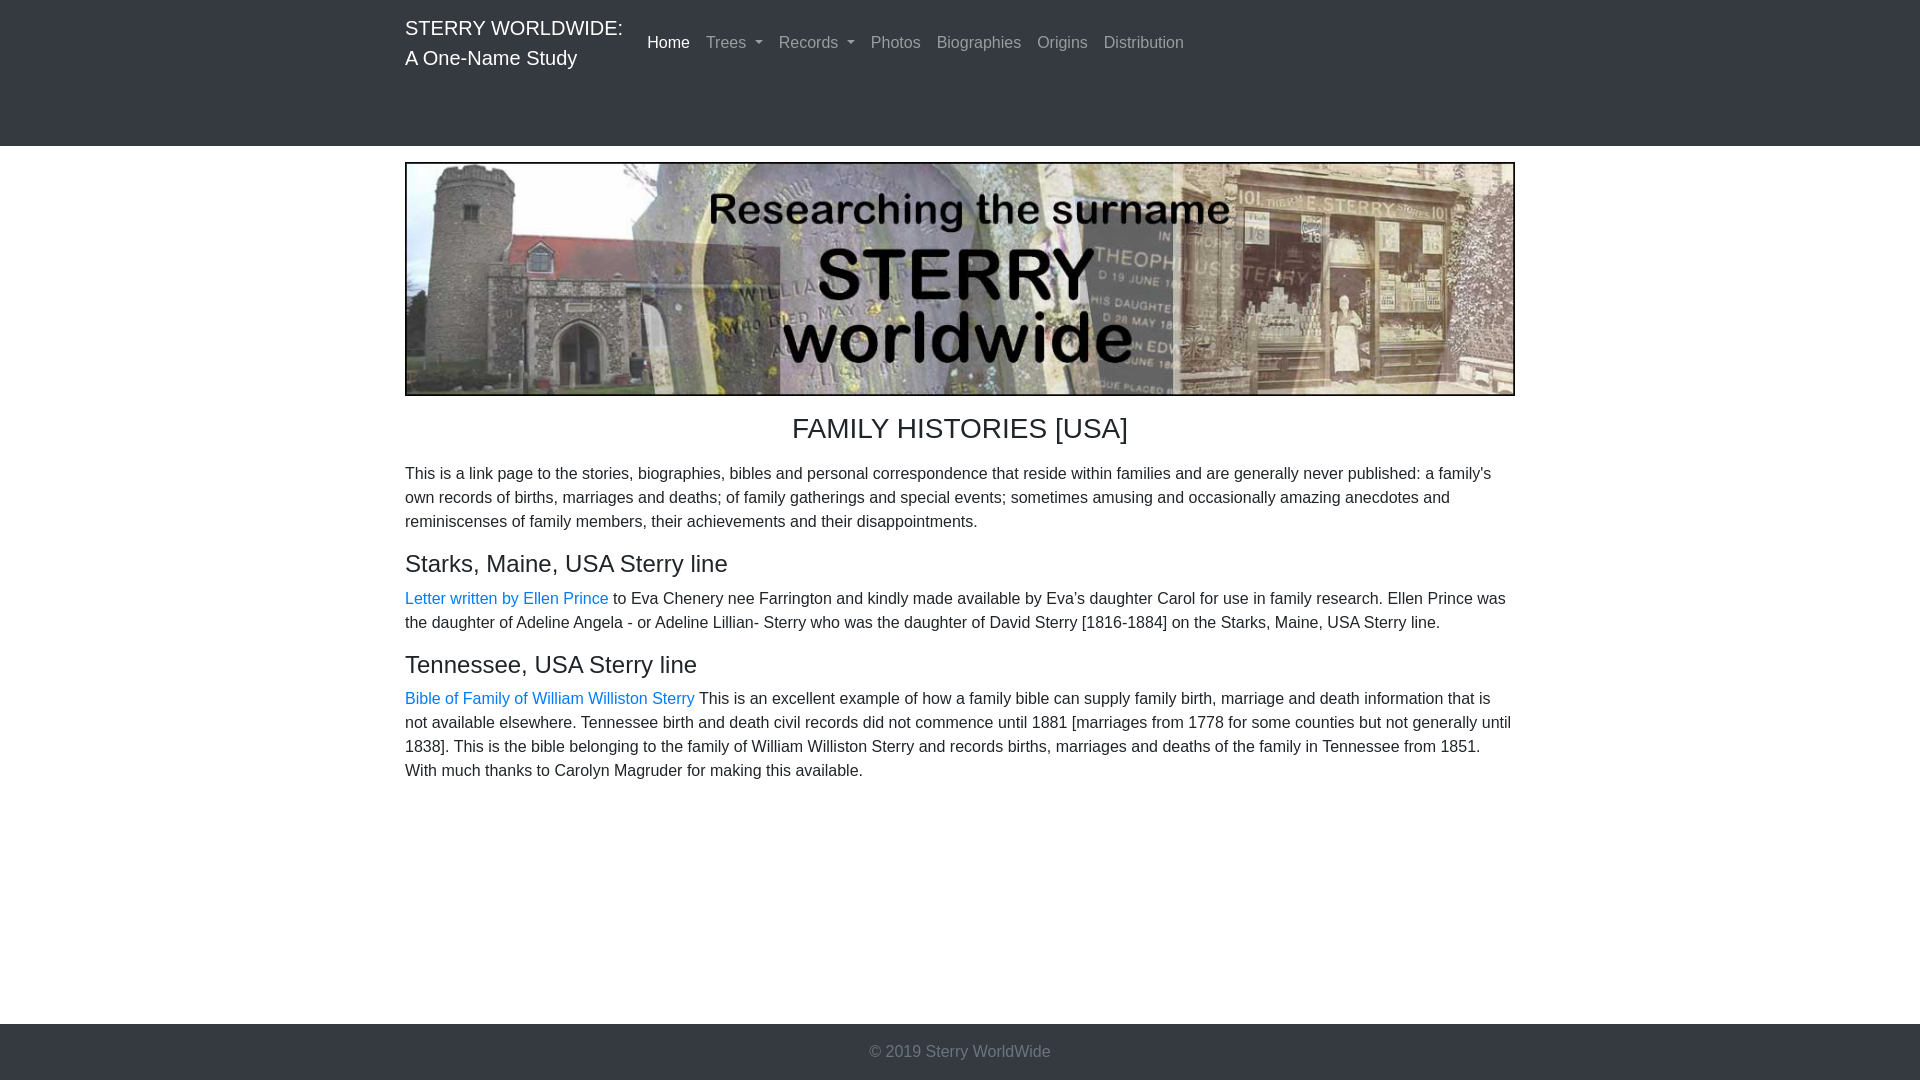 Image resolution: width=1920 pixels, height=1080 pixels. I want to click on Photos, so click(1062, 42).